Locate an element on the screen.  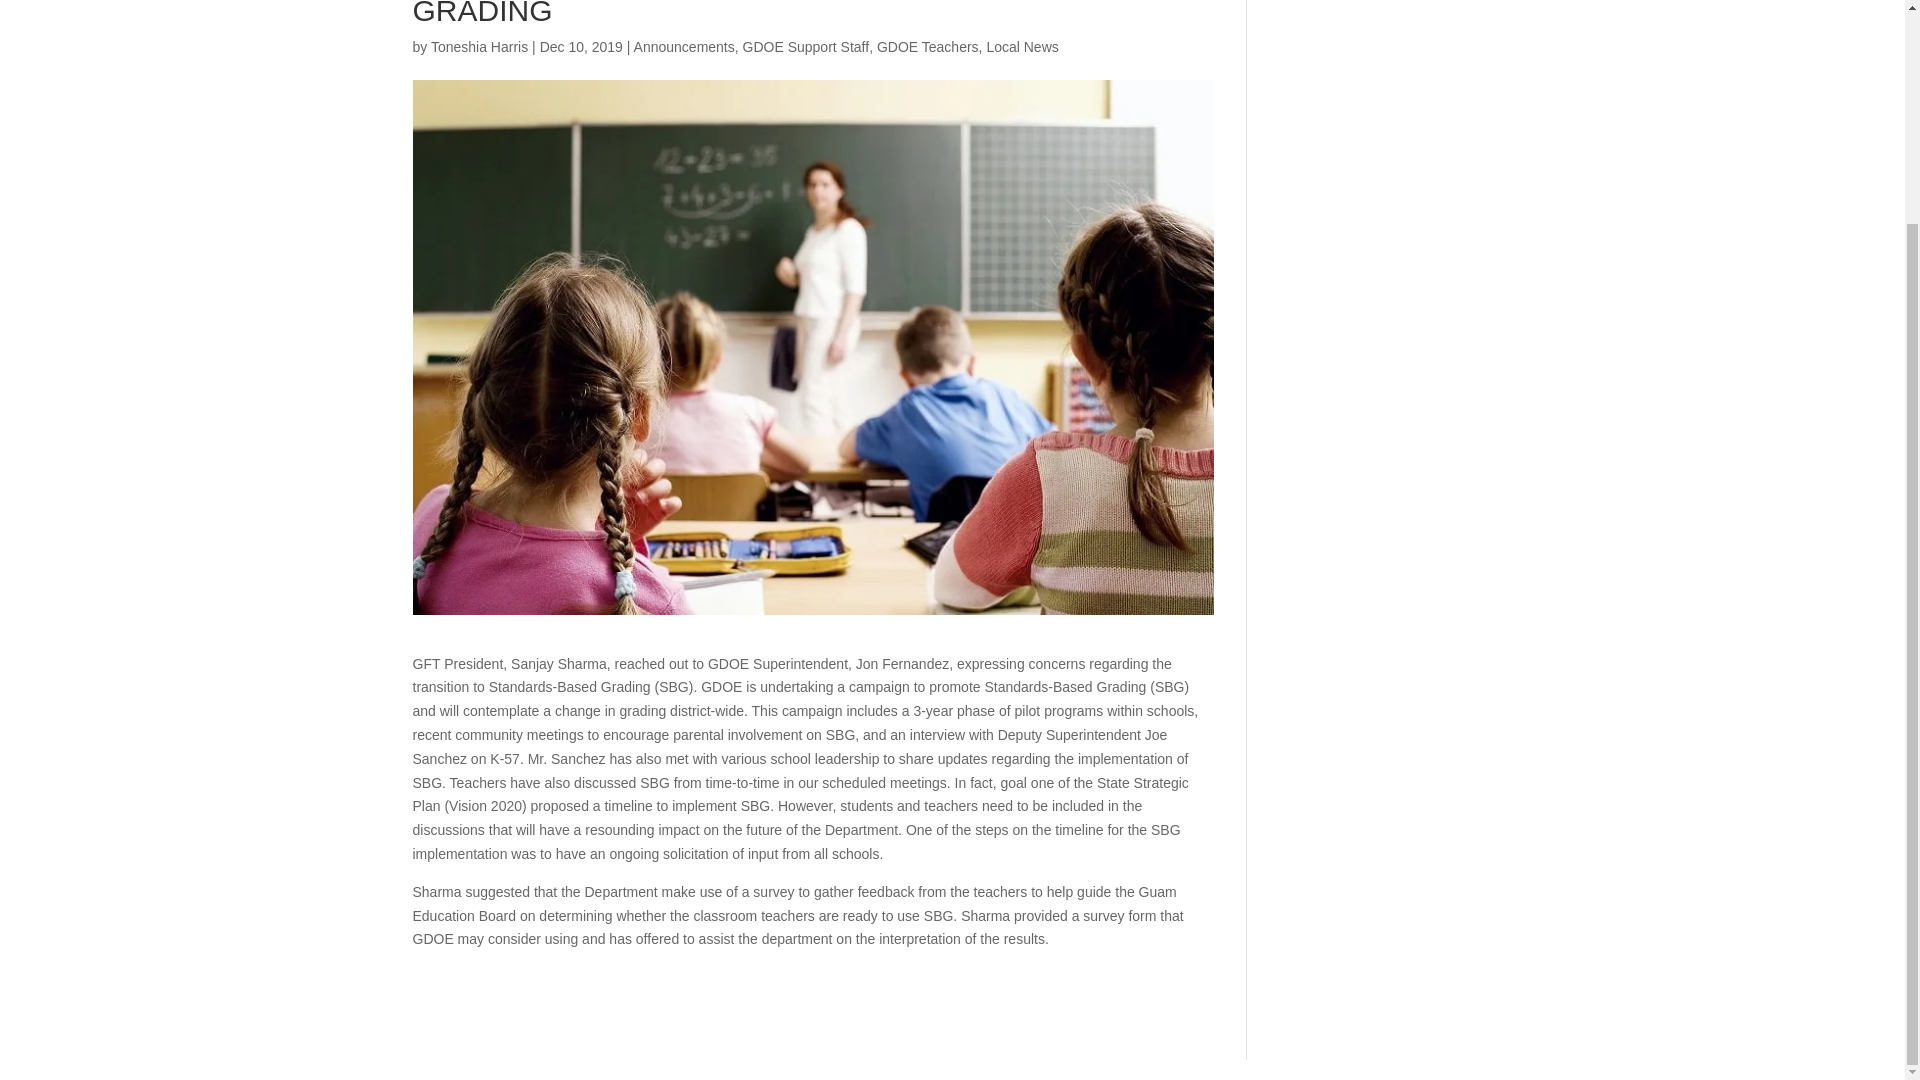
GDOE Support Staff is located at coordinates (806, 46).